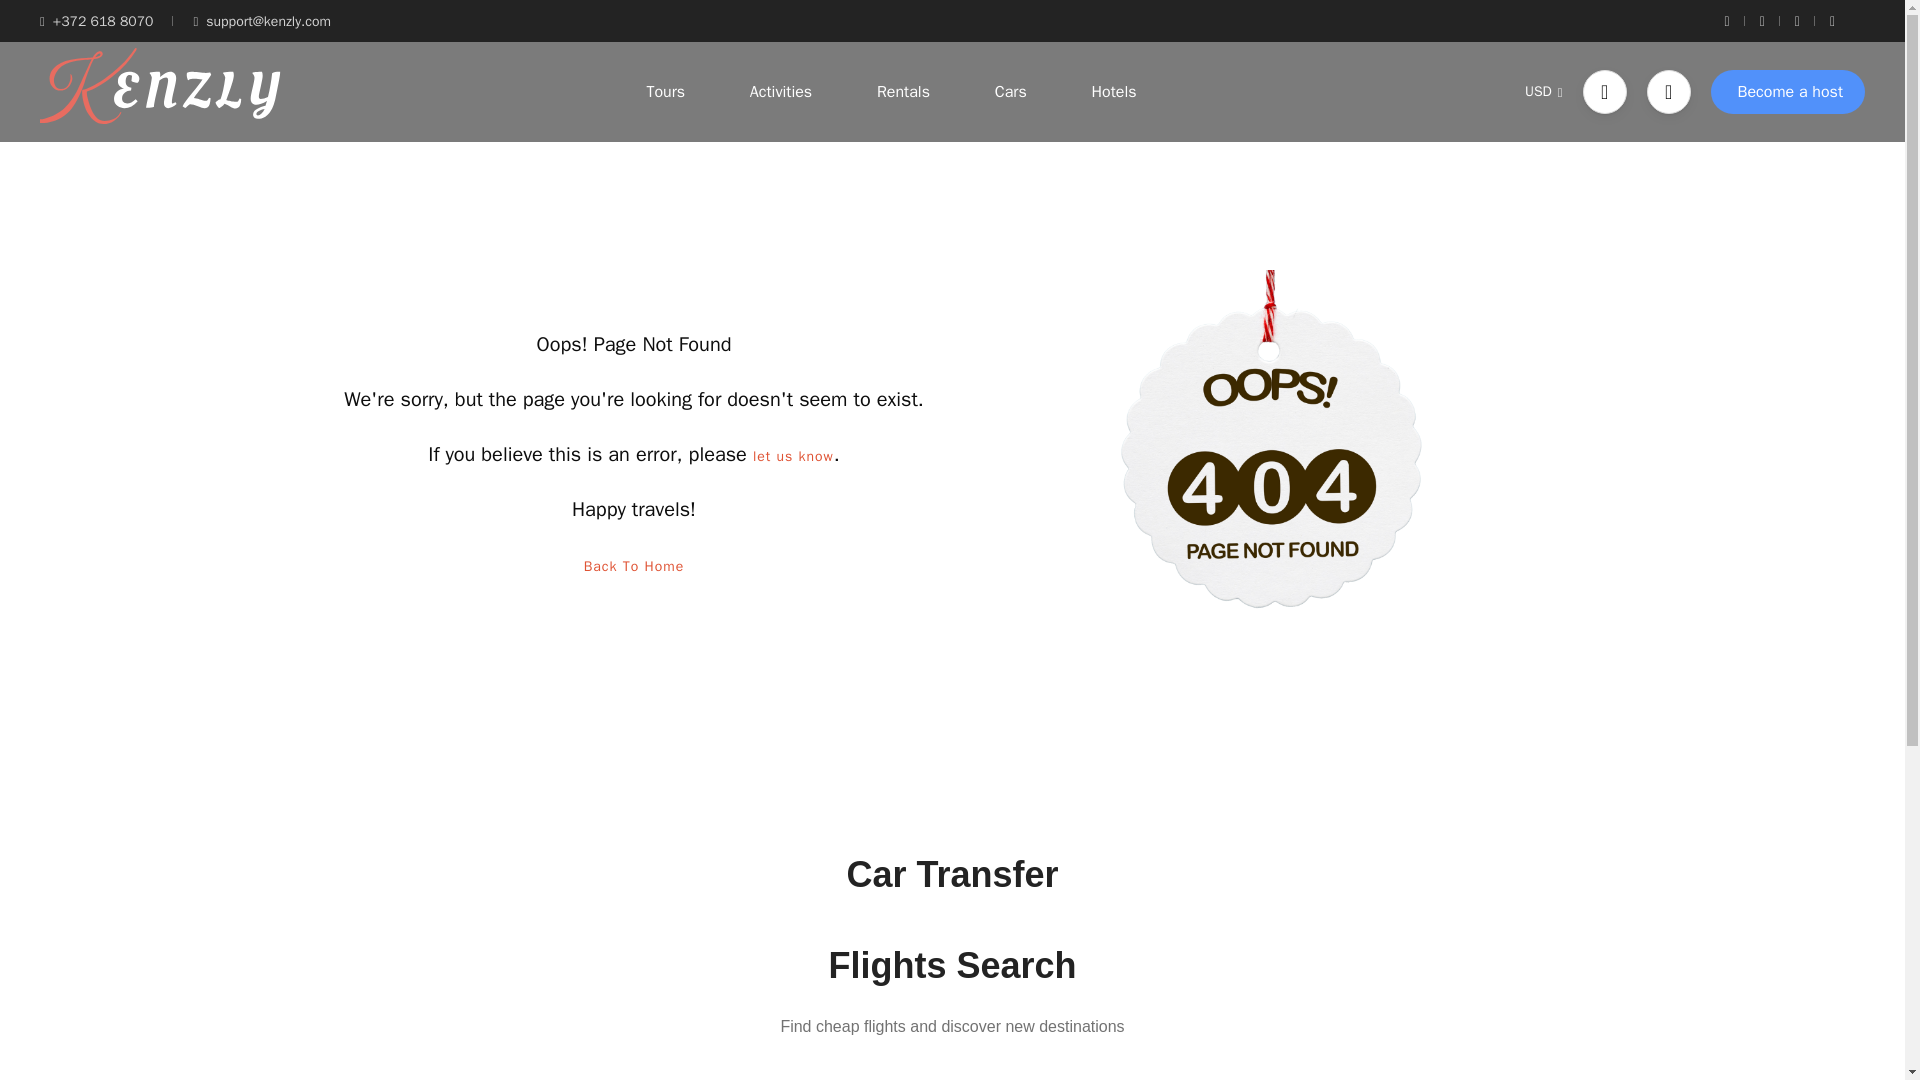 The height and width of the screenshot is (1080, 1920). Describe the element at coordinates (1114, 92) in the screenshot. I see `Hotels` at that location.